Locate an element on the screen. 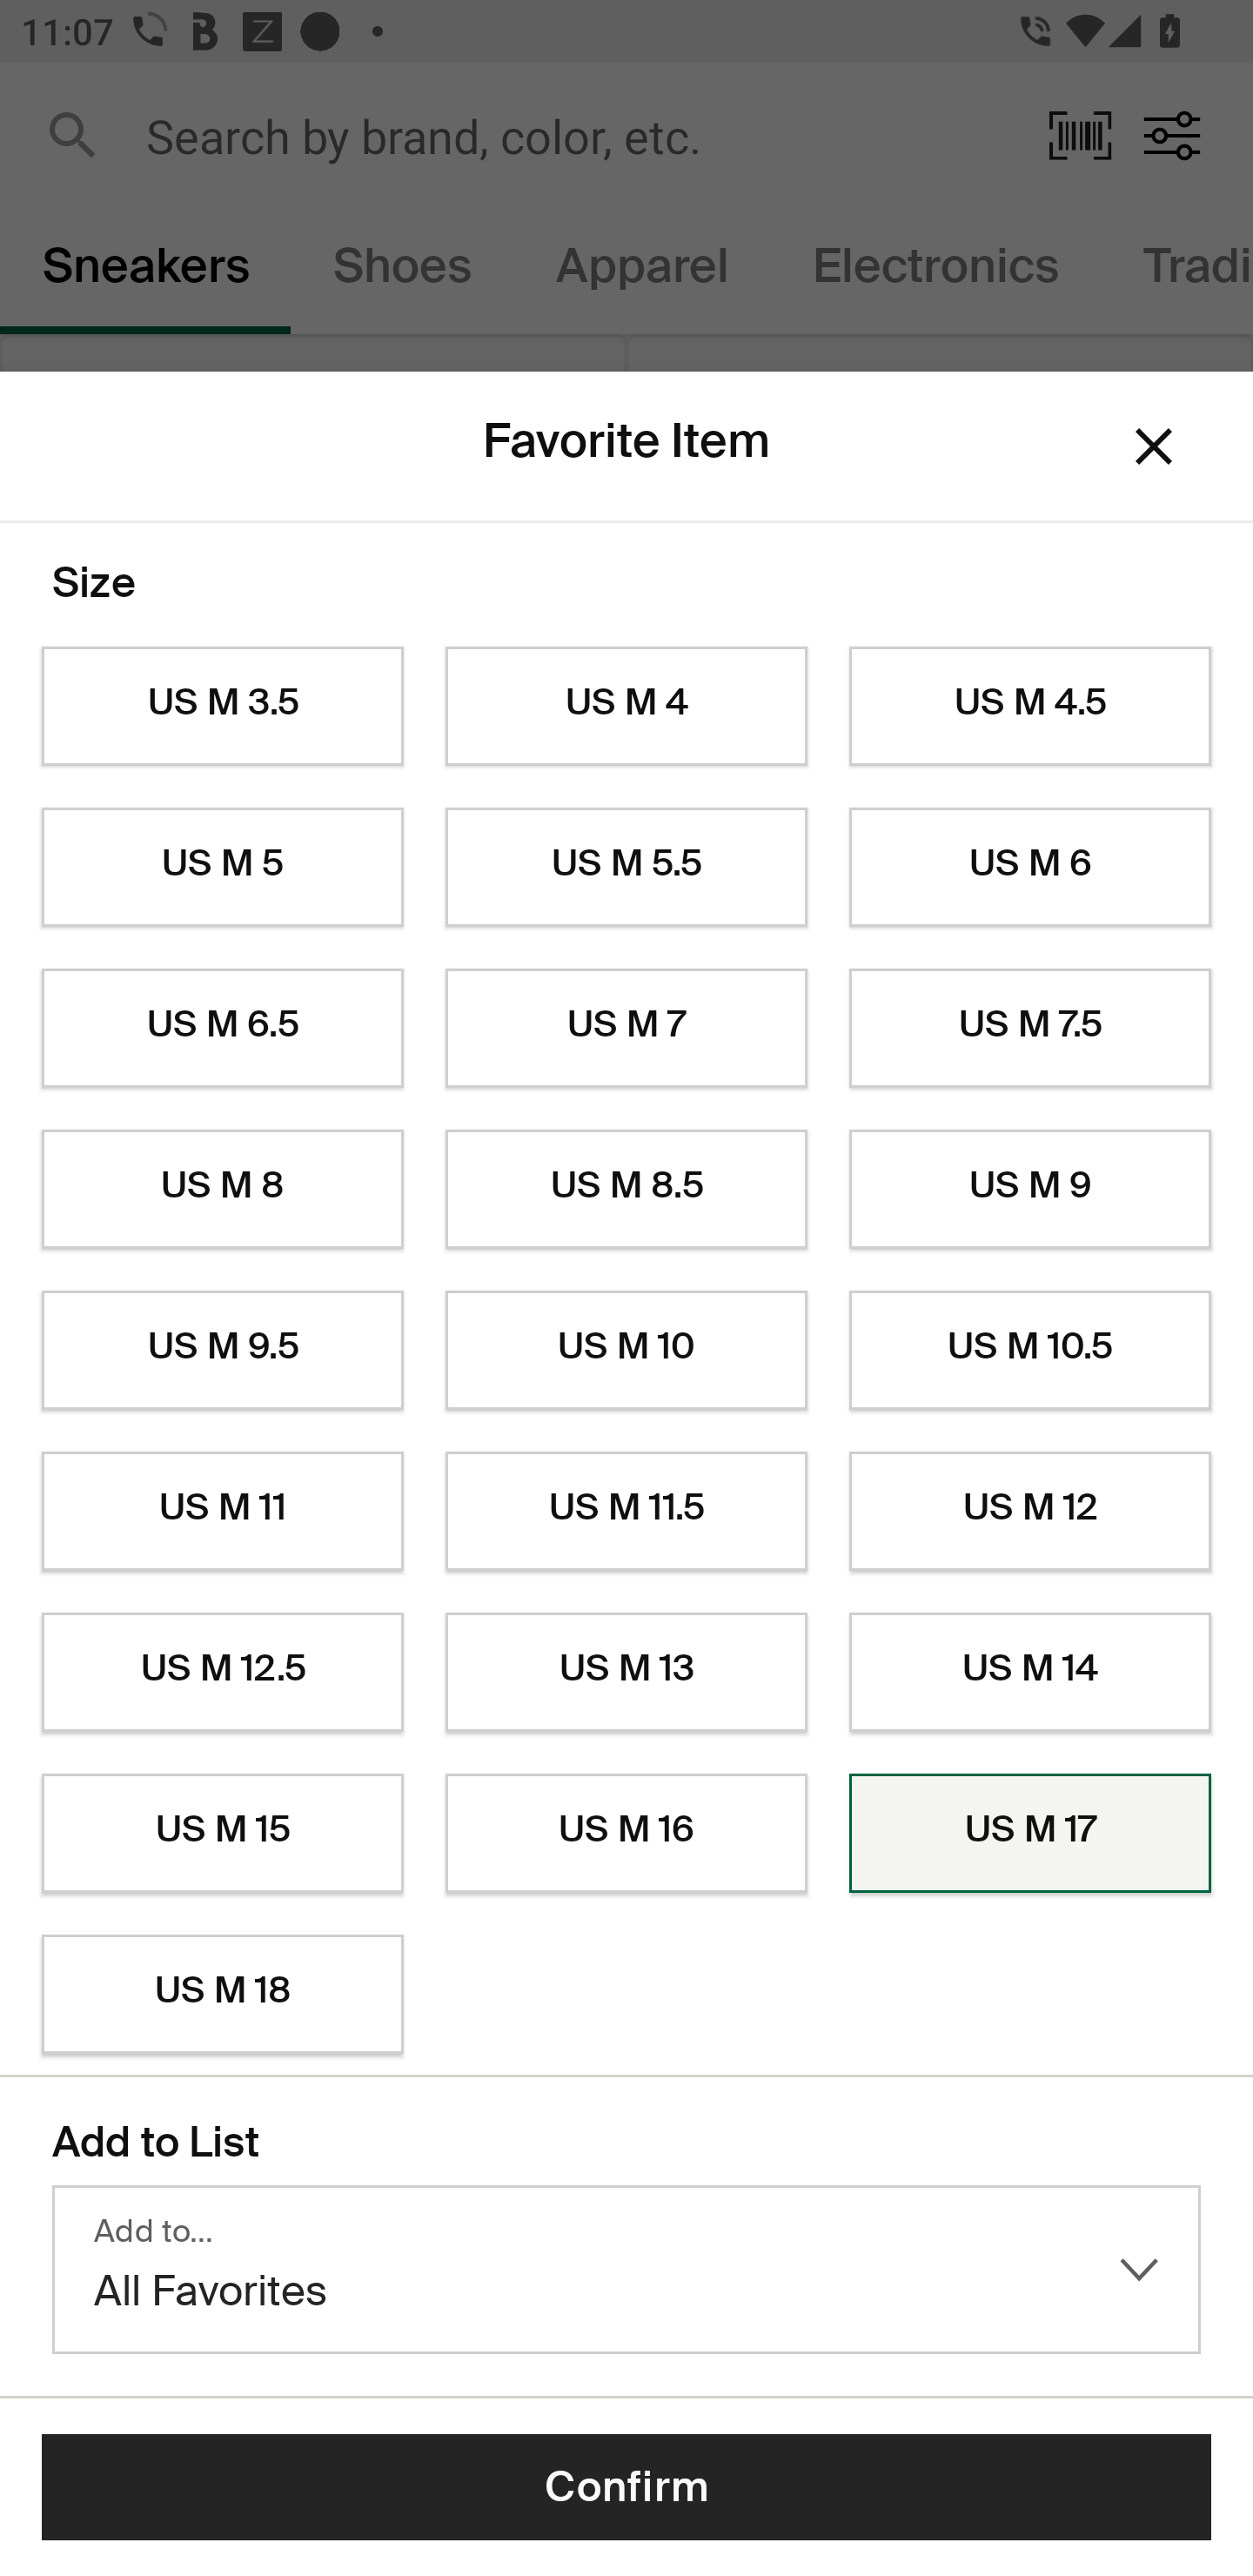  US M 8 is located at coordinates (222, 1190).